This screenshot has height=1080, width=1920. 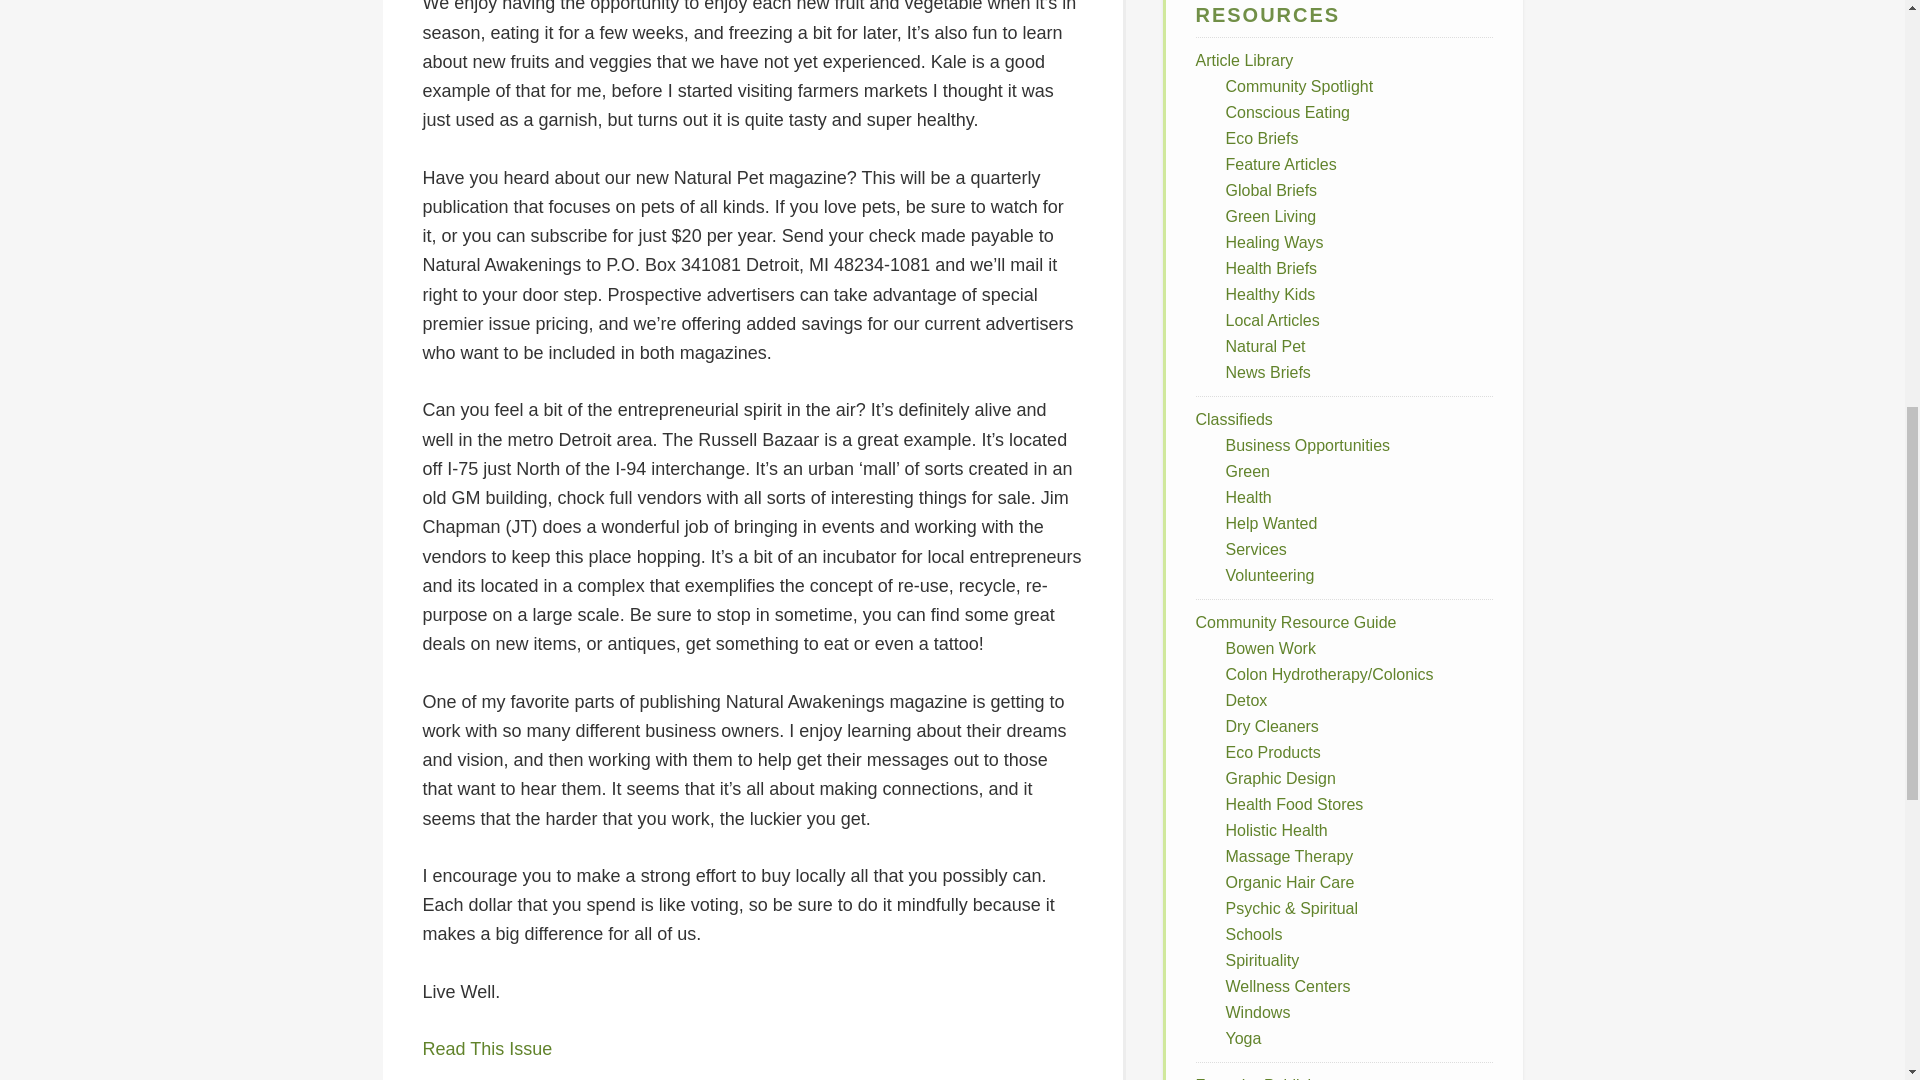 What do you see at coordinates (487, 1048) in the screenshot?
I see `Read This Issue` at bounding box center [487, 1048].